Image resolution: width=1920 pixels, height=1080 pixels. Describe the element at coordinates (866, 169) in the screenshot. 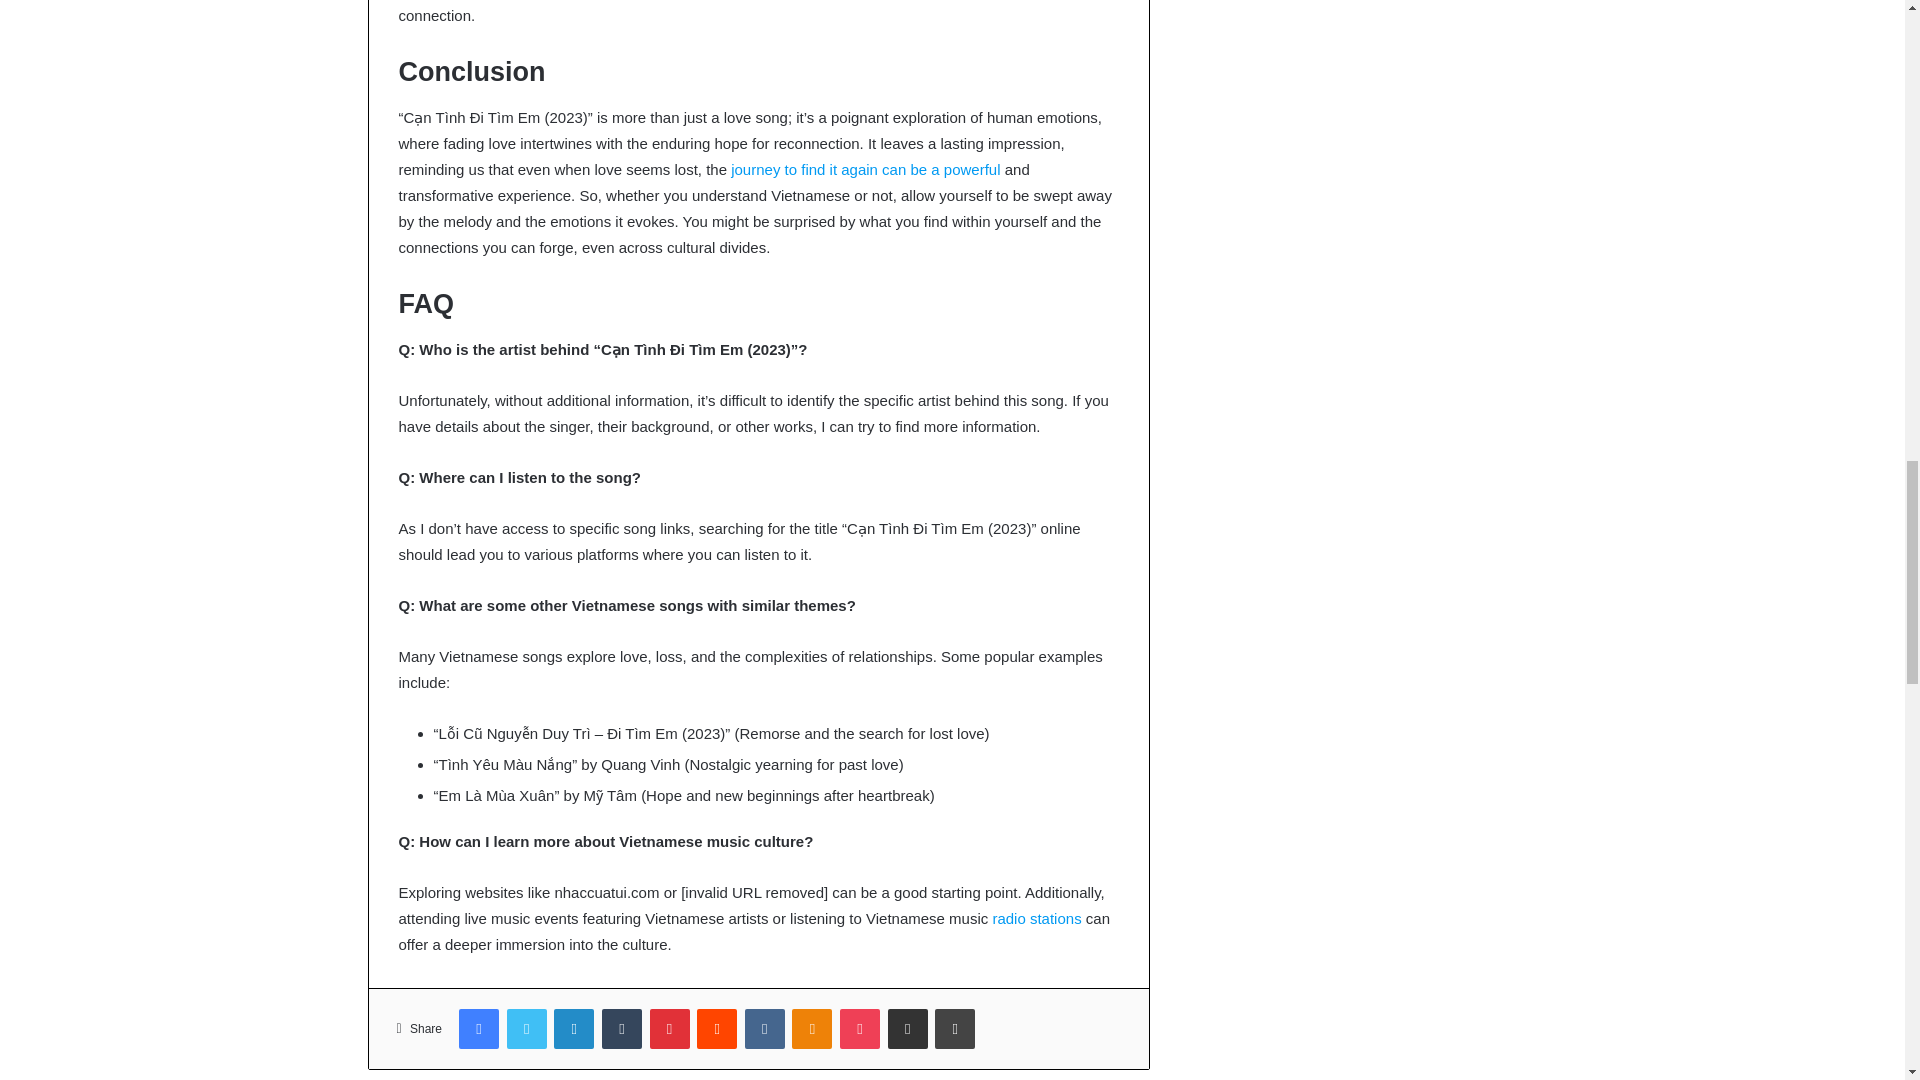

I see `journey to find it again can be a powerful` at that location.